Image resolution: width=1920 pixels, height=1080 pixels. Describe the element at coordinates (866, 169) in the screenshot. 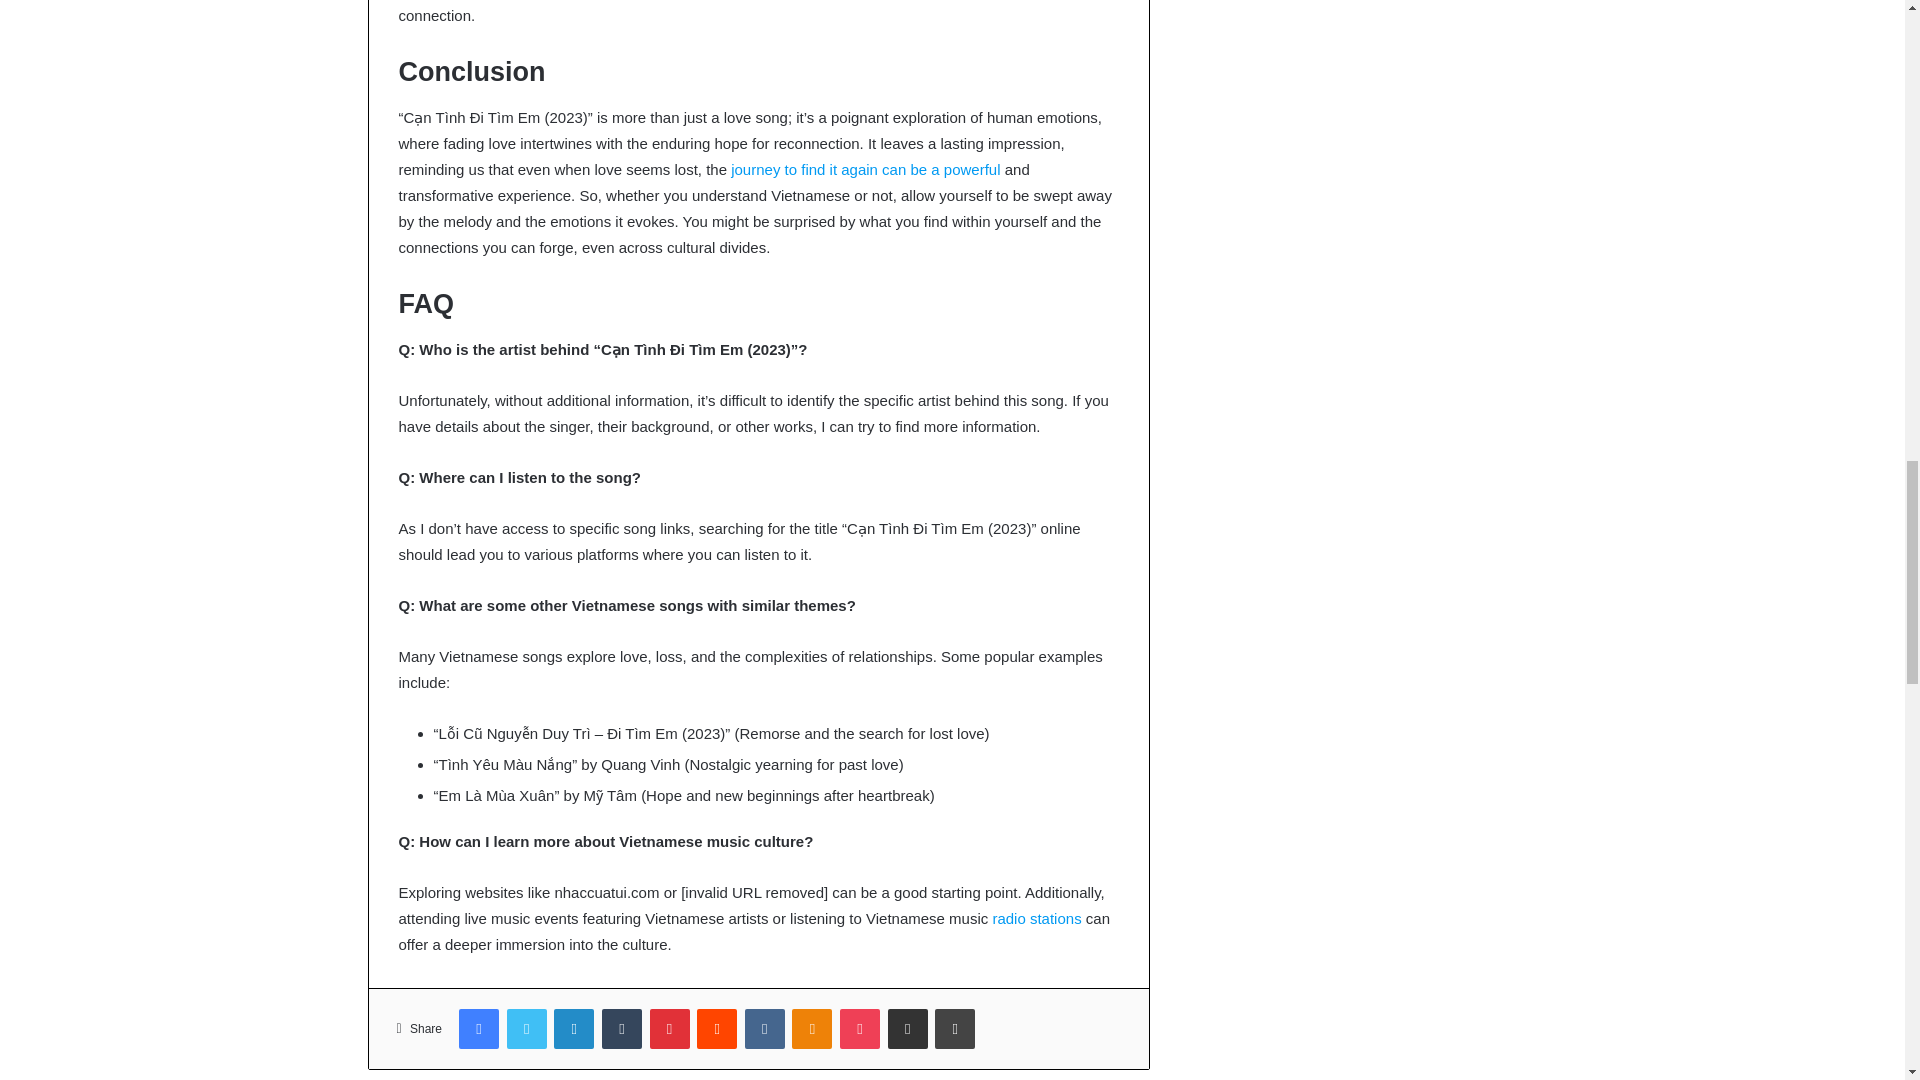

I see `journey to find it again can be a powerful` at that location.